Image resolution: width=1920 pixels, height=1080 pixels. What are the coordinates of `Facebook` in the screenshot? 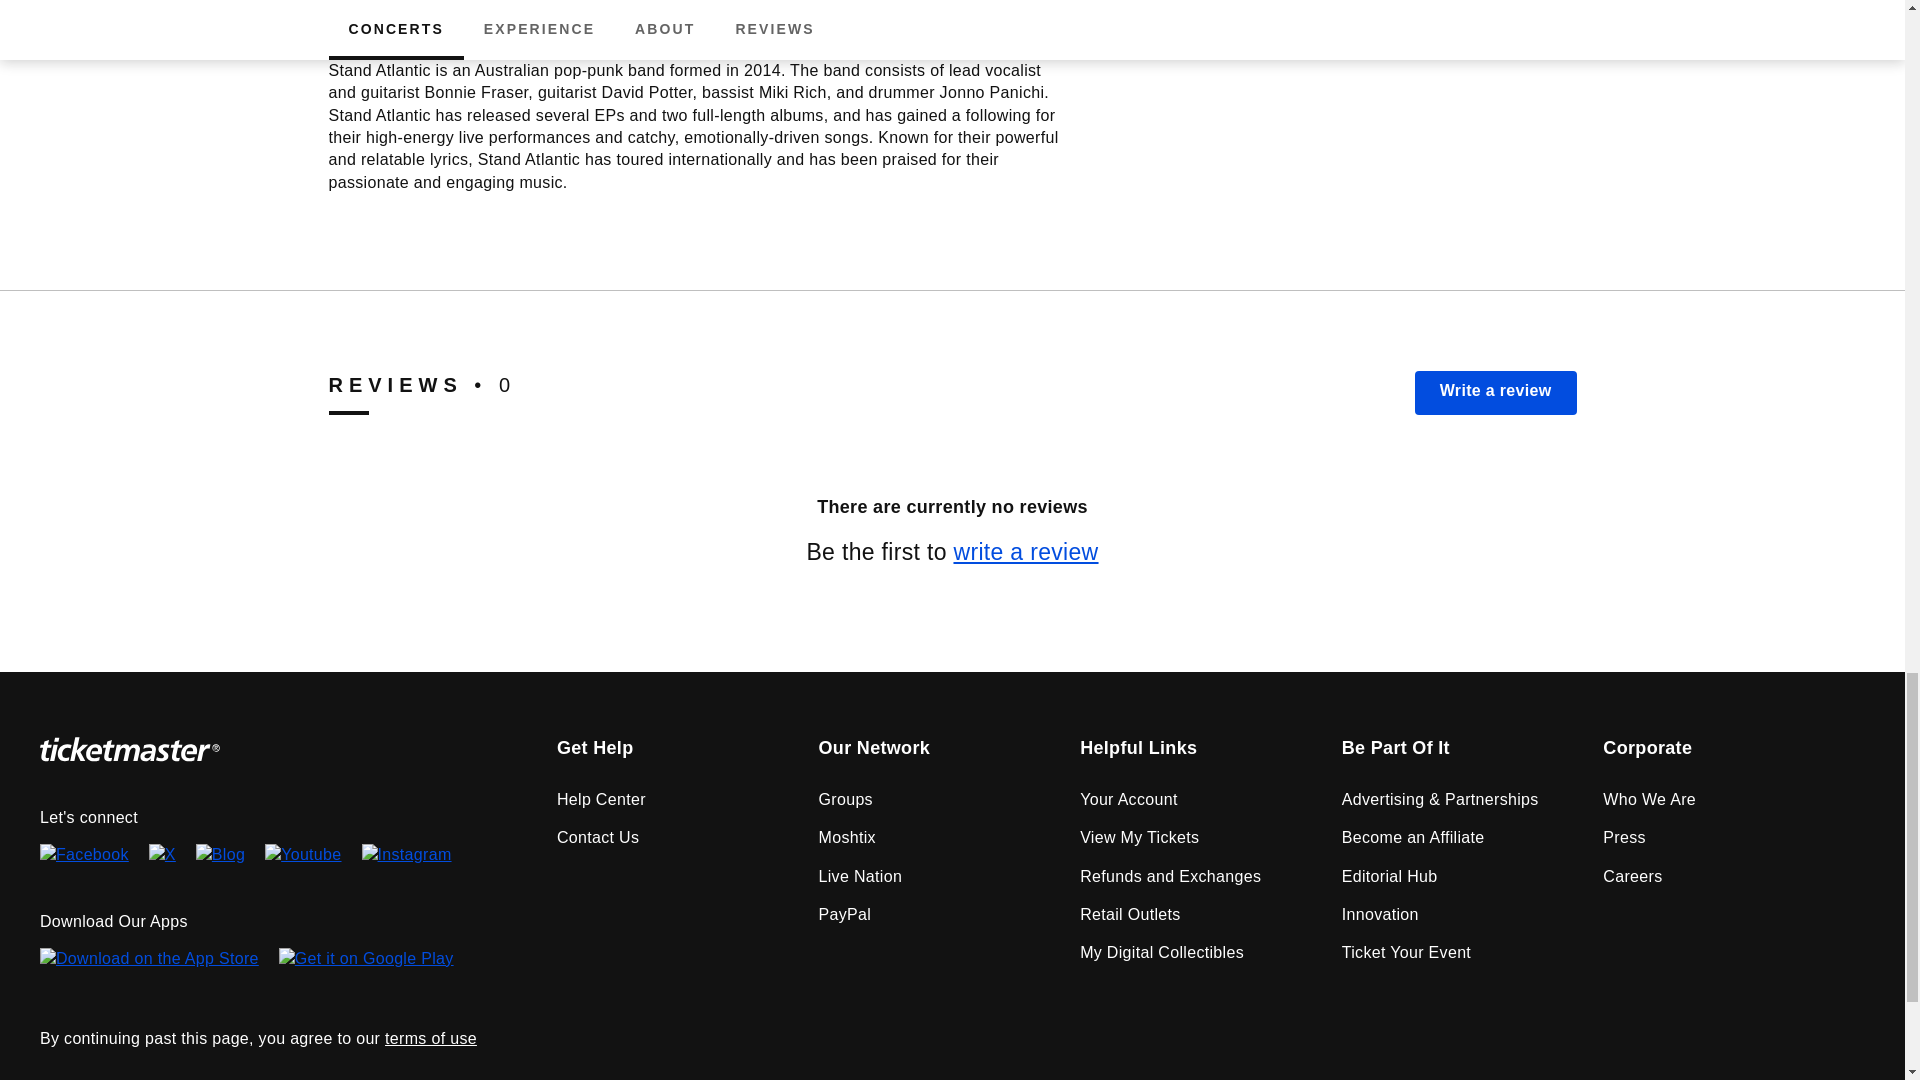 It's located at (84, 856).